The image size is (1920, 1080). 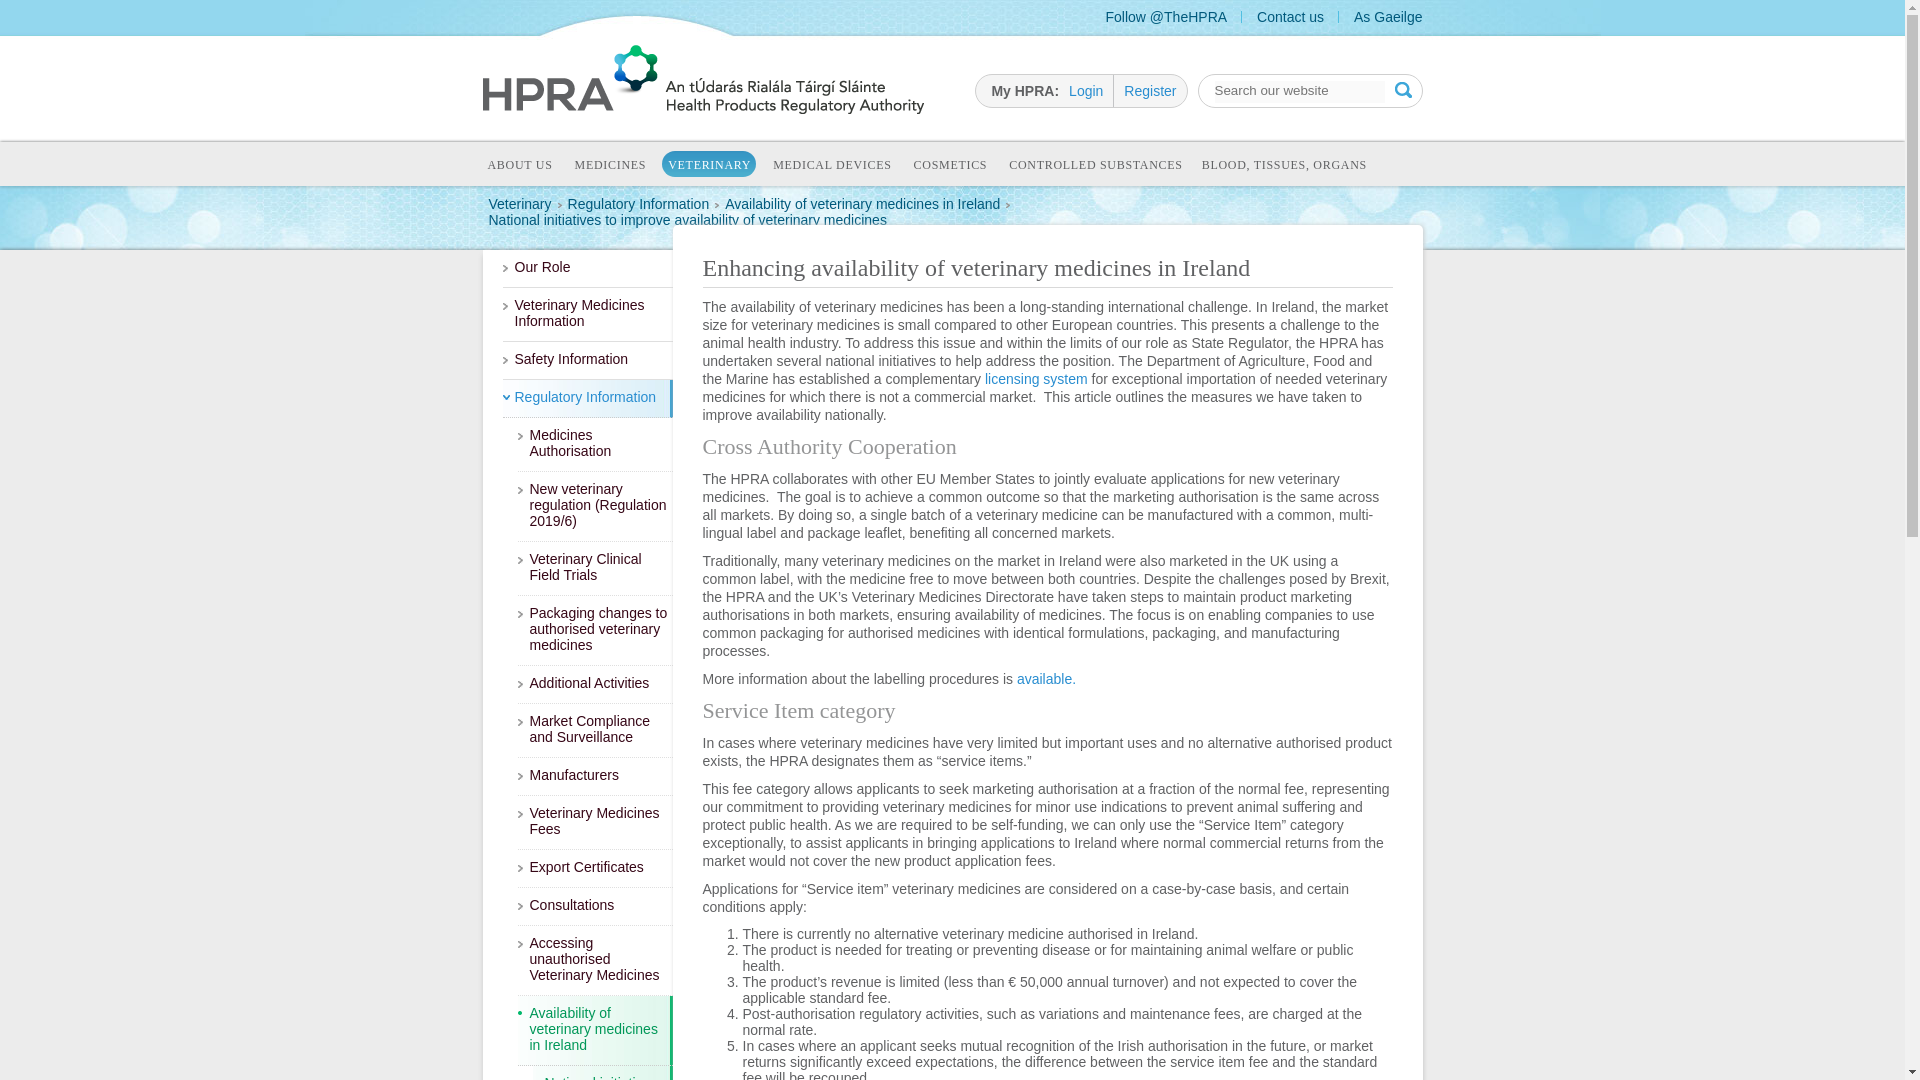 I want to click on Medicines Authorisation, so click(x=596, y=444).